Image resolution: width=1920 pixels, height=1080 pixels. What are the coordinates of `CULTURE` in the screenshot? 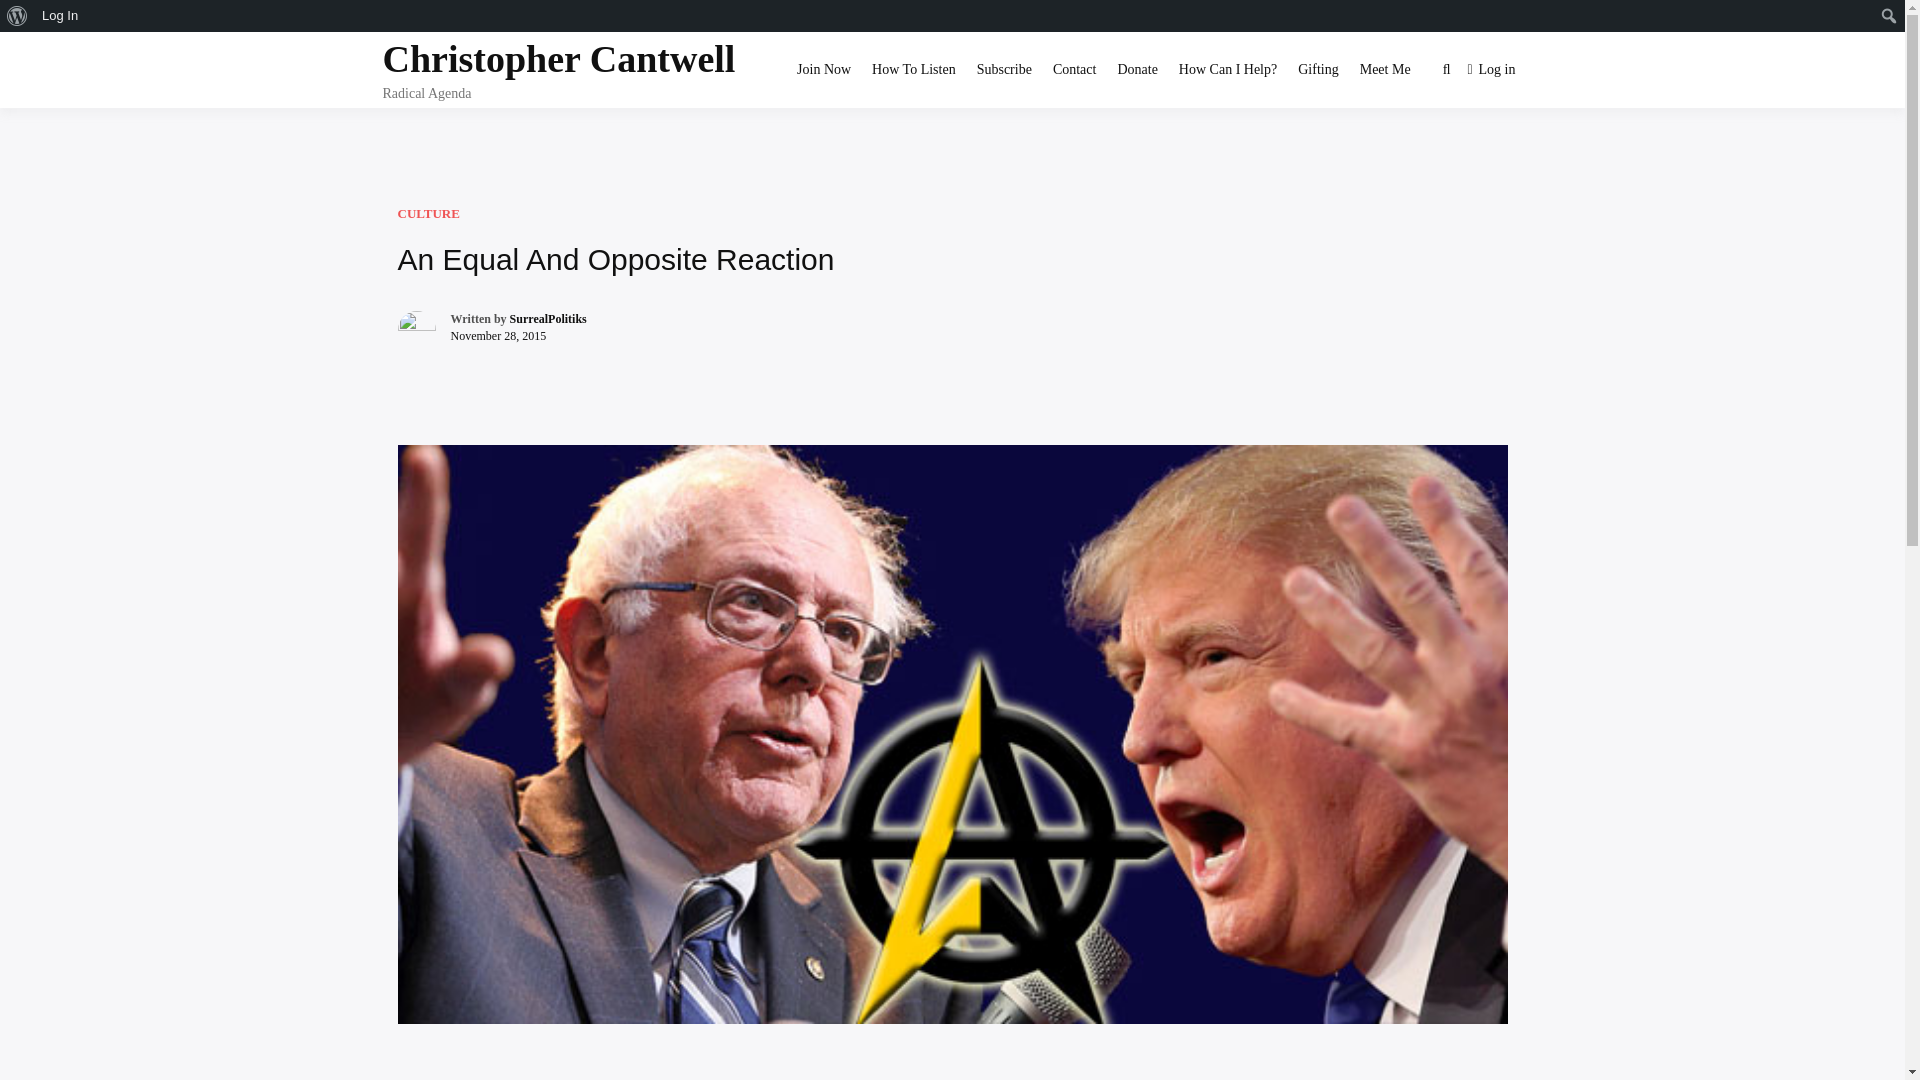 It's located at (428, 214).